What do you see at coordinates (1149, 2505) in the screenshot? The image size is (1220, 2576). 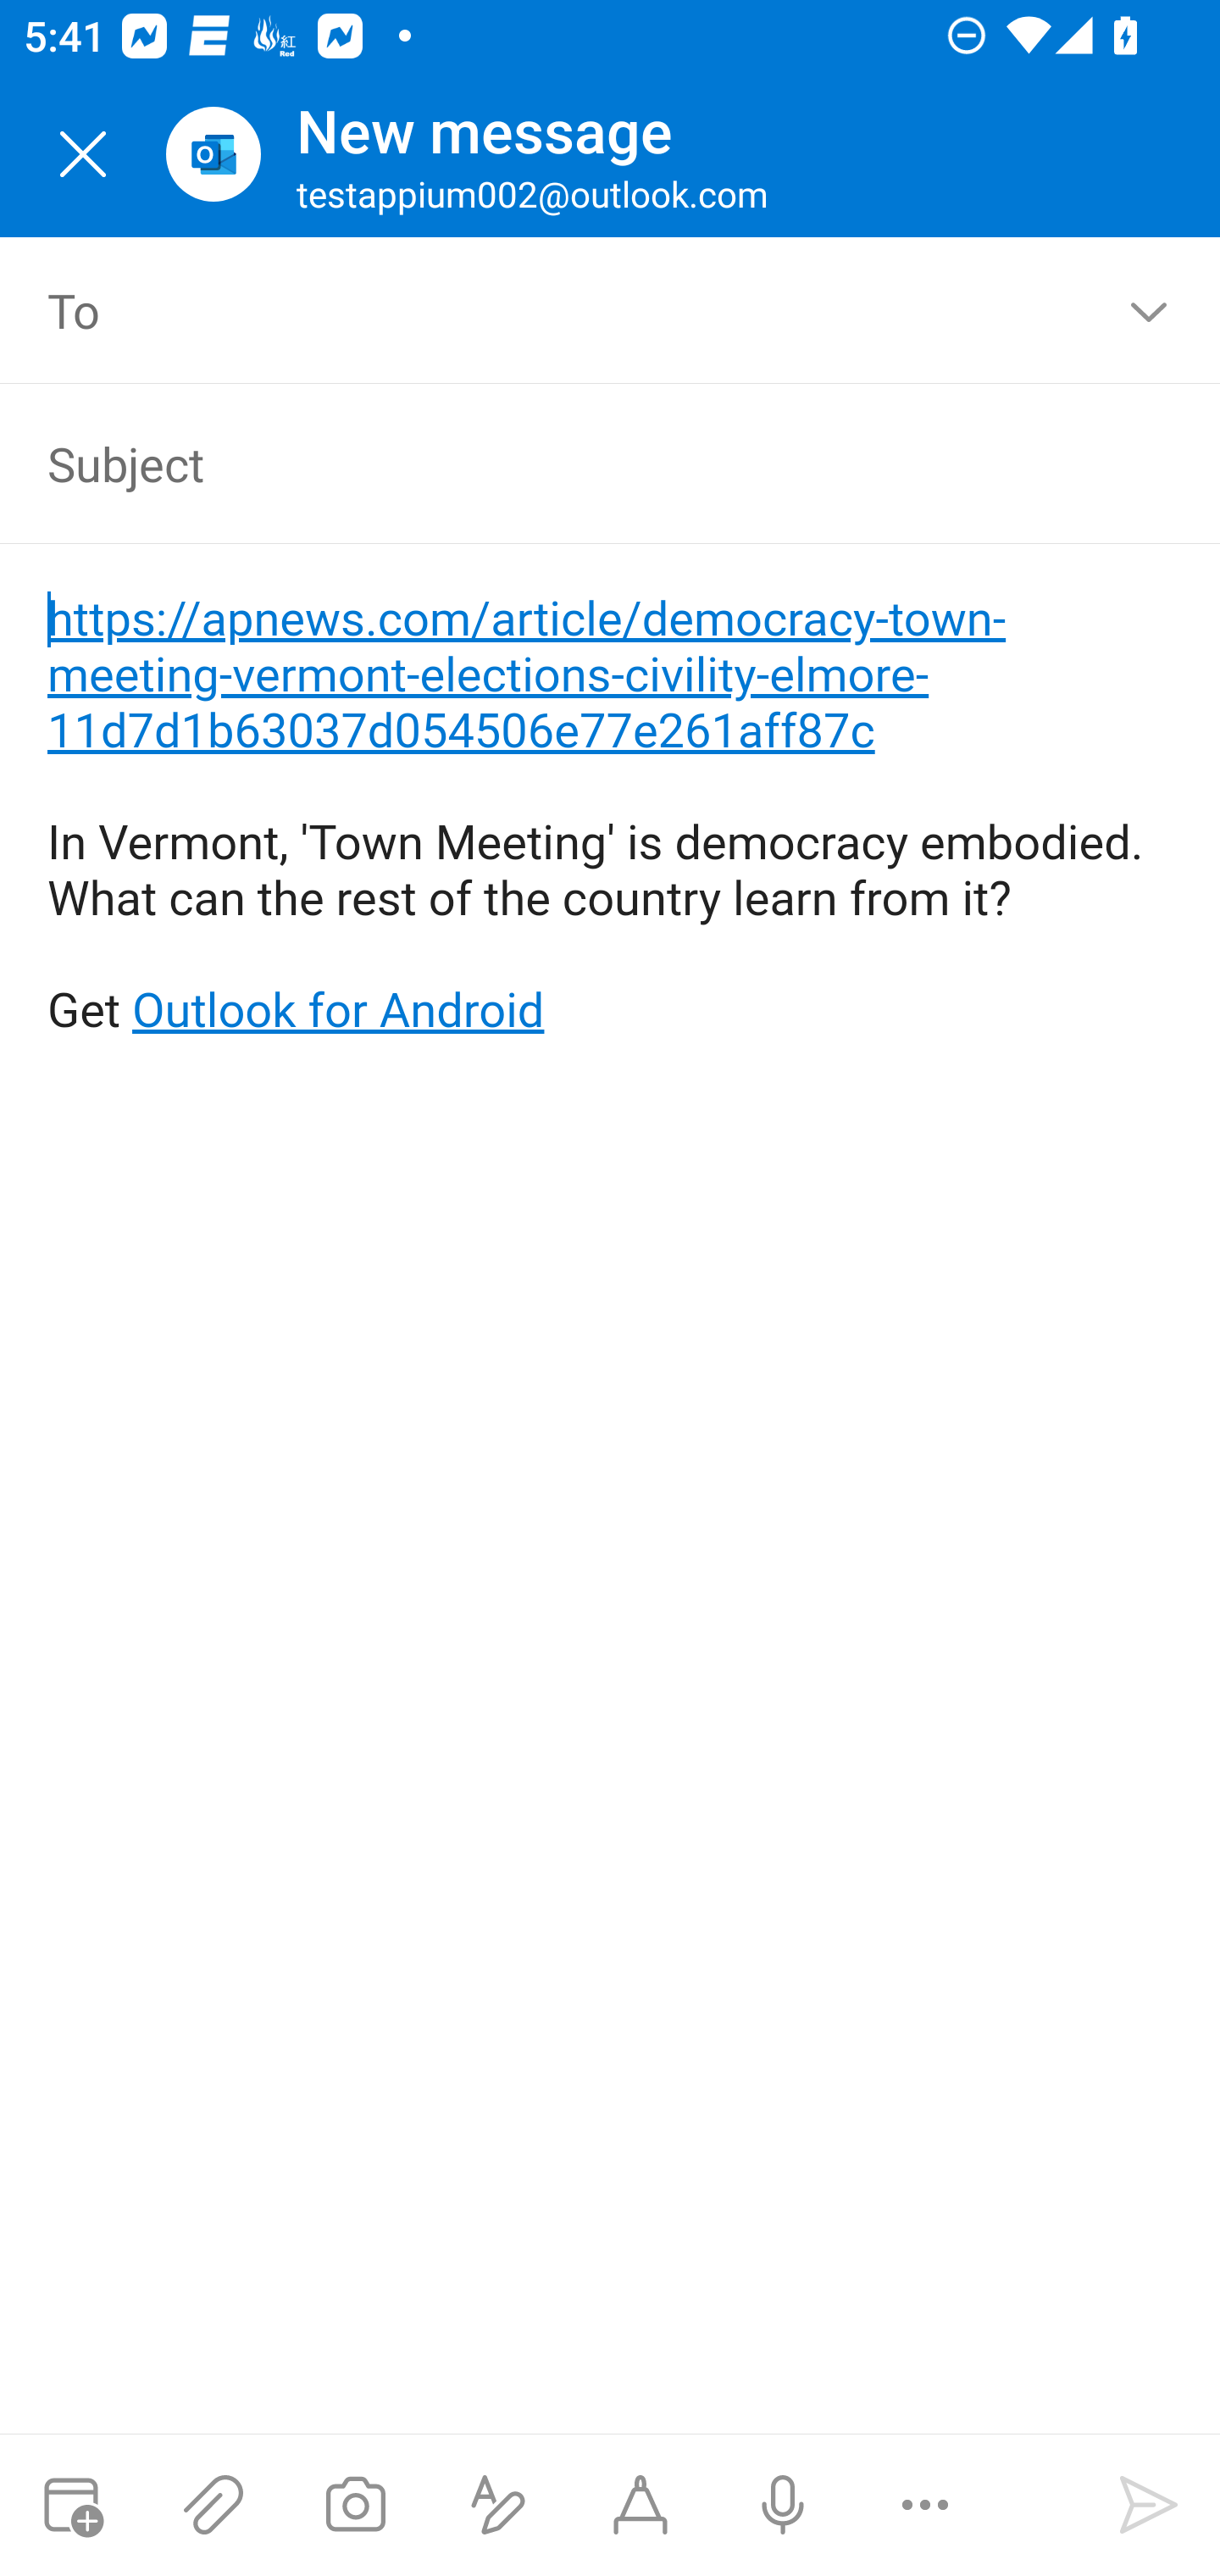 I see `Send` at bounding box center [1149, 2505].